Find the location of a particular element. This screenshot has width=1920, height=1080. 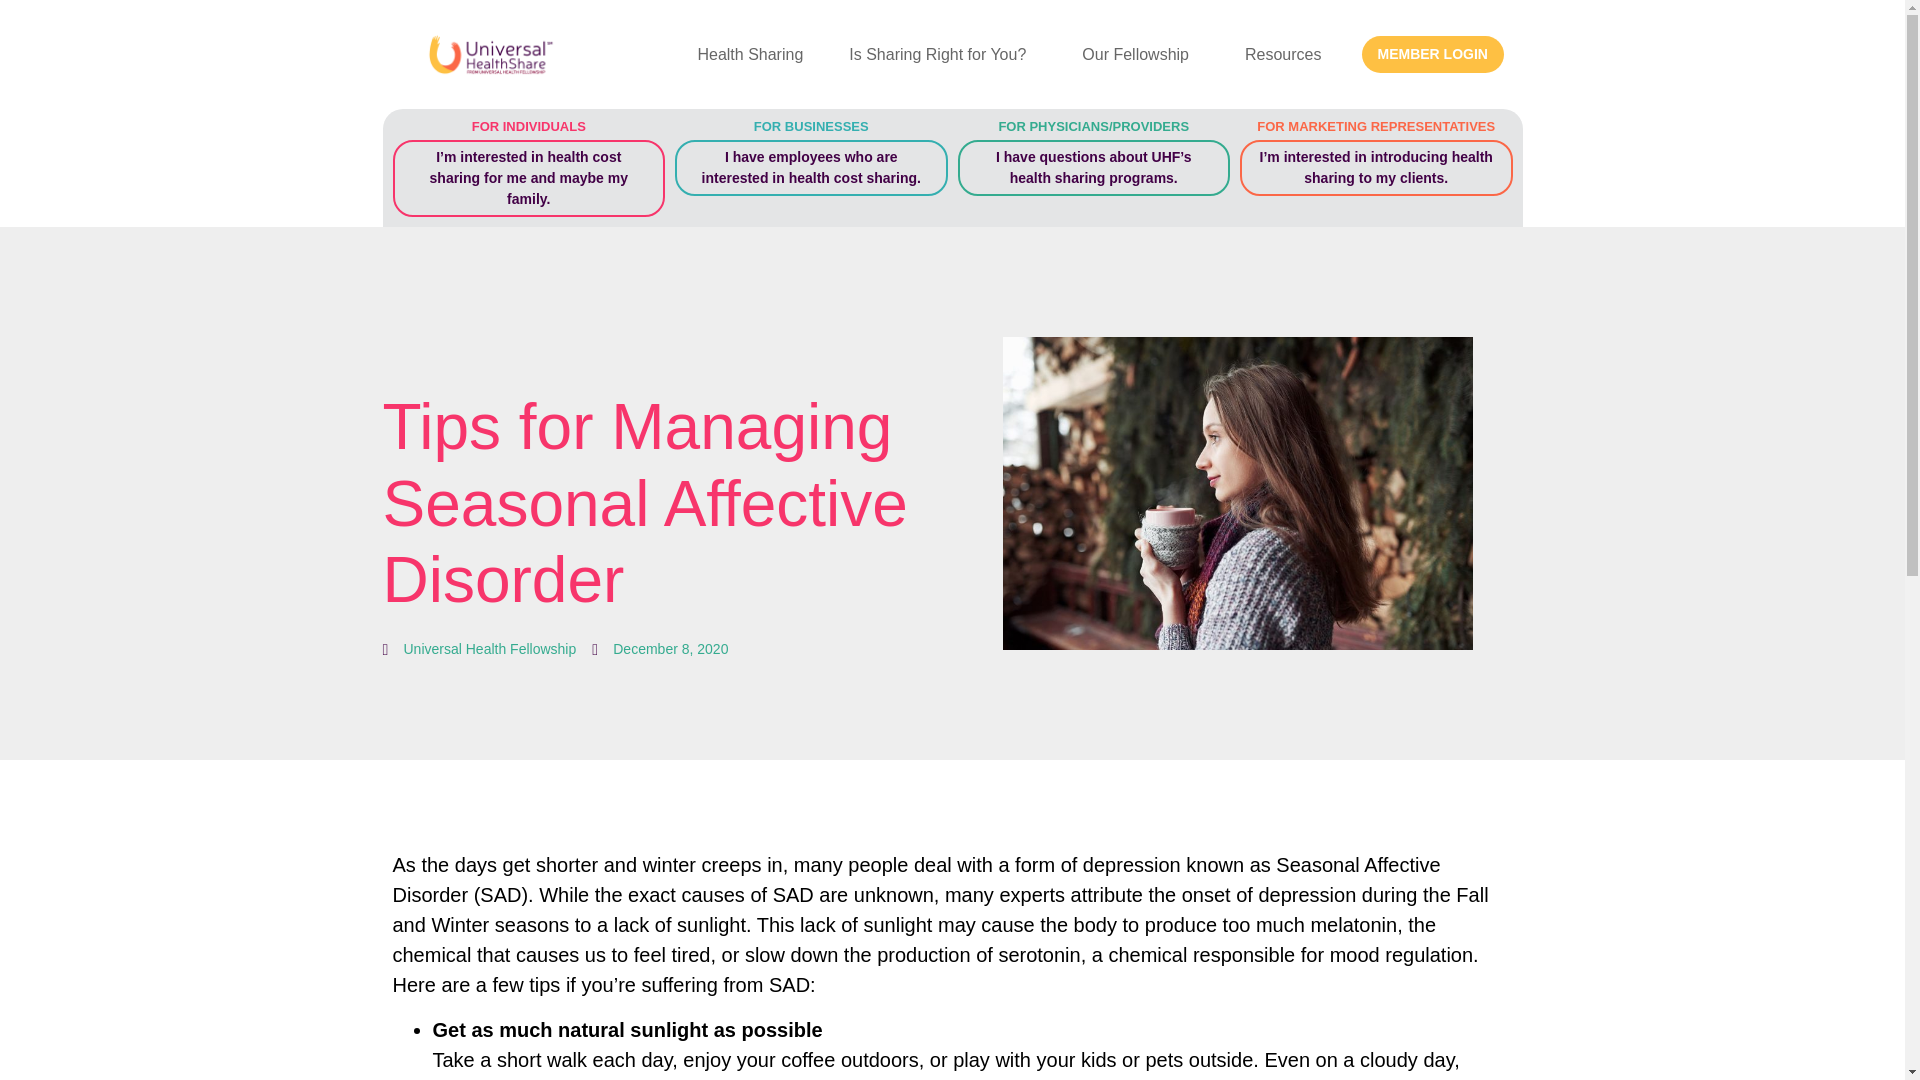

Resources is located at coordinates (1288, 54).